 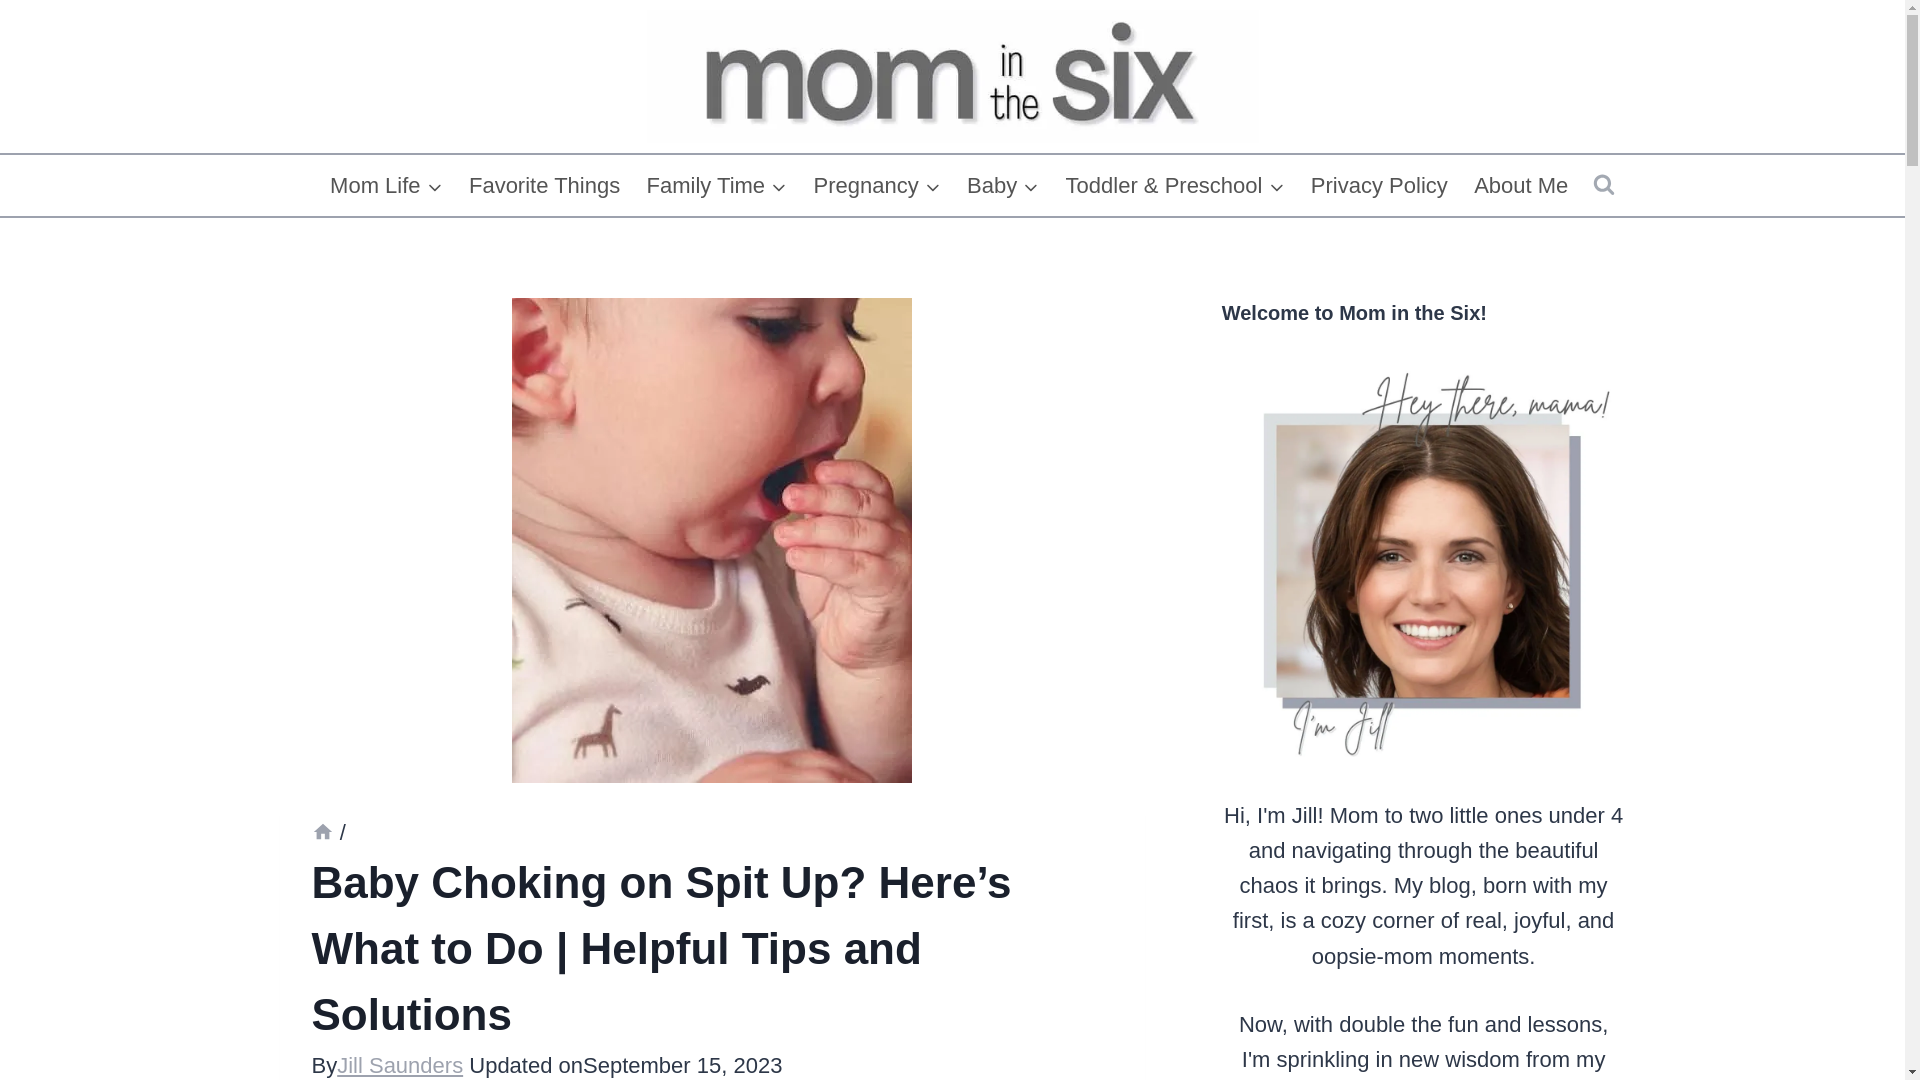 What do you see at coordinates (1003, 186) in the screenshot?
I see `Baby` at bounding box center [1003, 186].